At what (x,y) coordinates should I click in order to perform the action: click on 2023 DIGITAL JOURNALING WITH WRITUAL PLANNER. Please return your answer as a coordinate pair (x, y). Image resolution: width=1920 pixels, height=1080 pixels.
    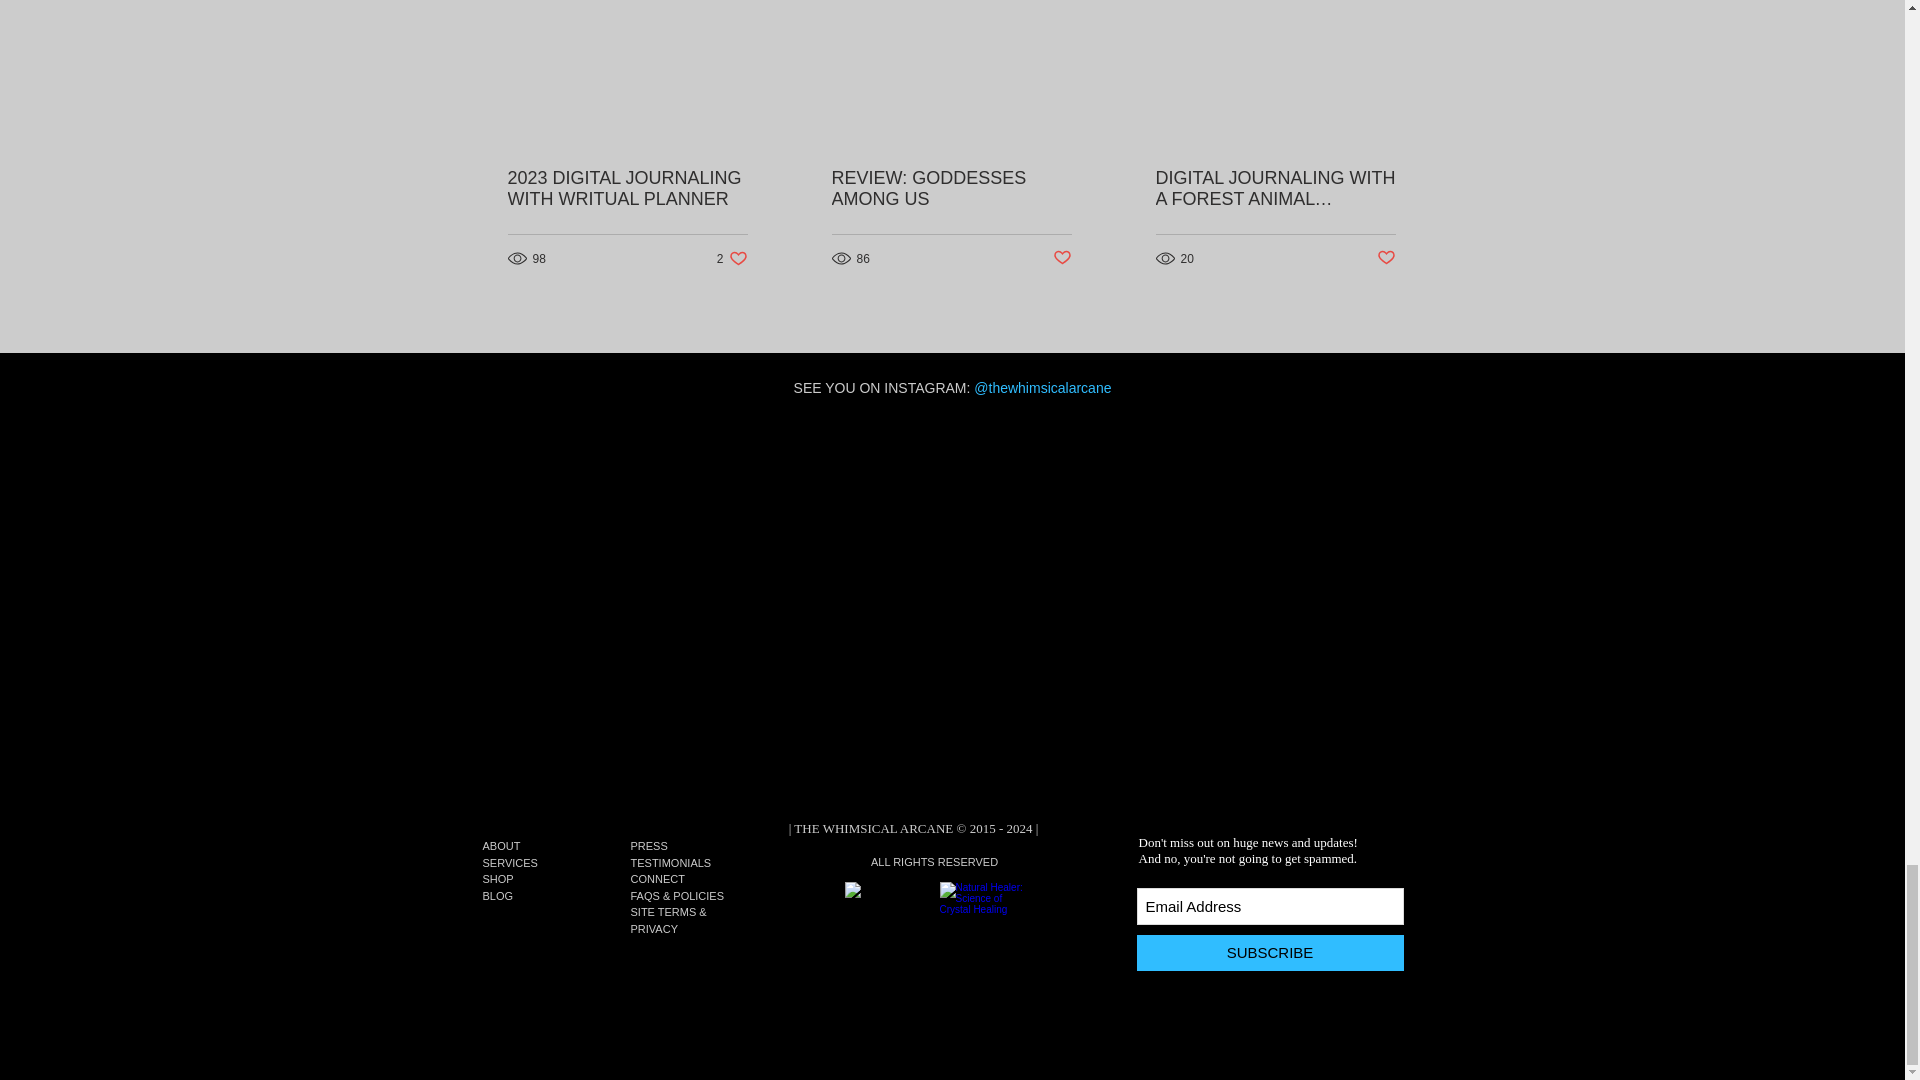
    Looking at the image, I should click on (628, 188).